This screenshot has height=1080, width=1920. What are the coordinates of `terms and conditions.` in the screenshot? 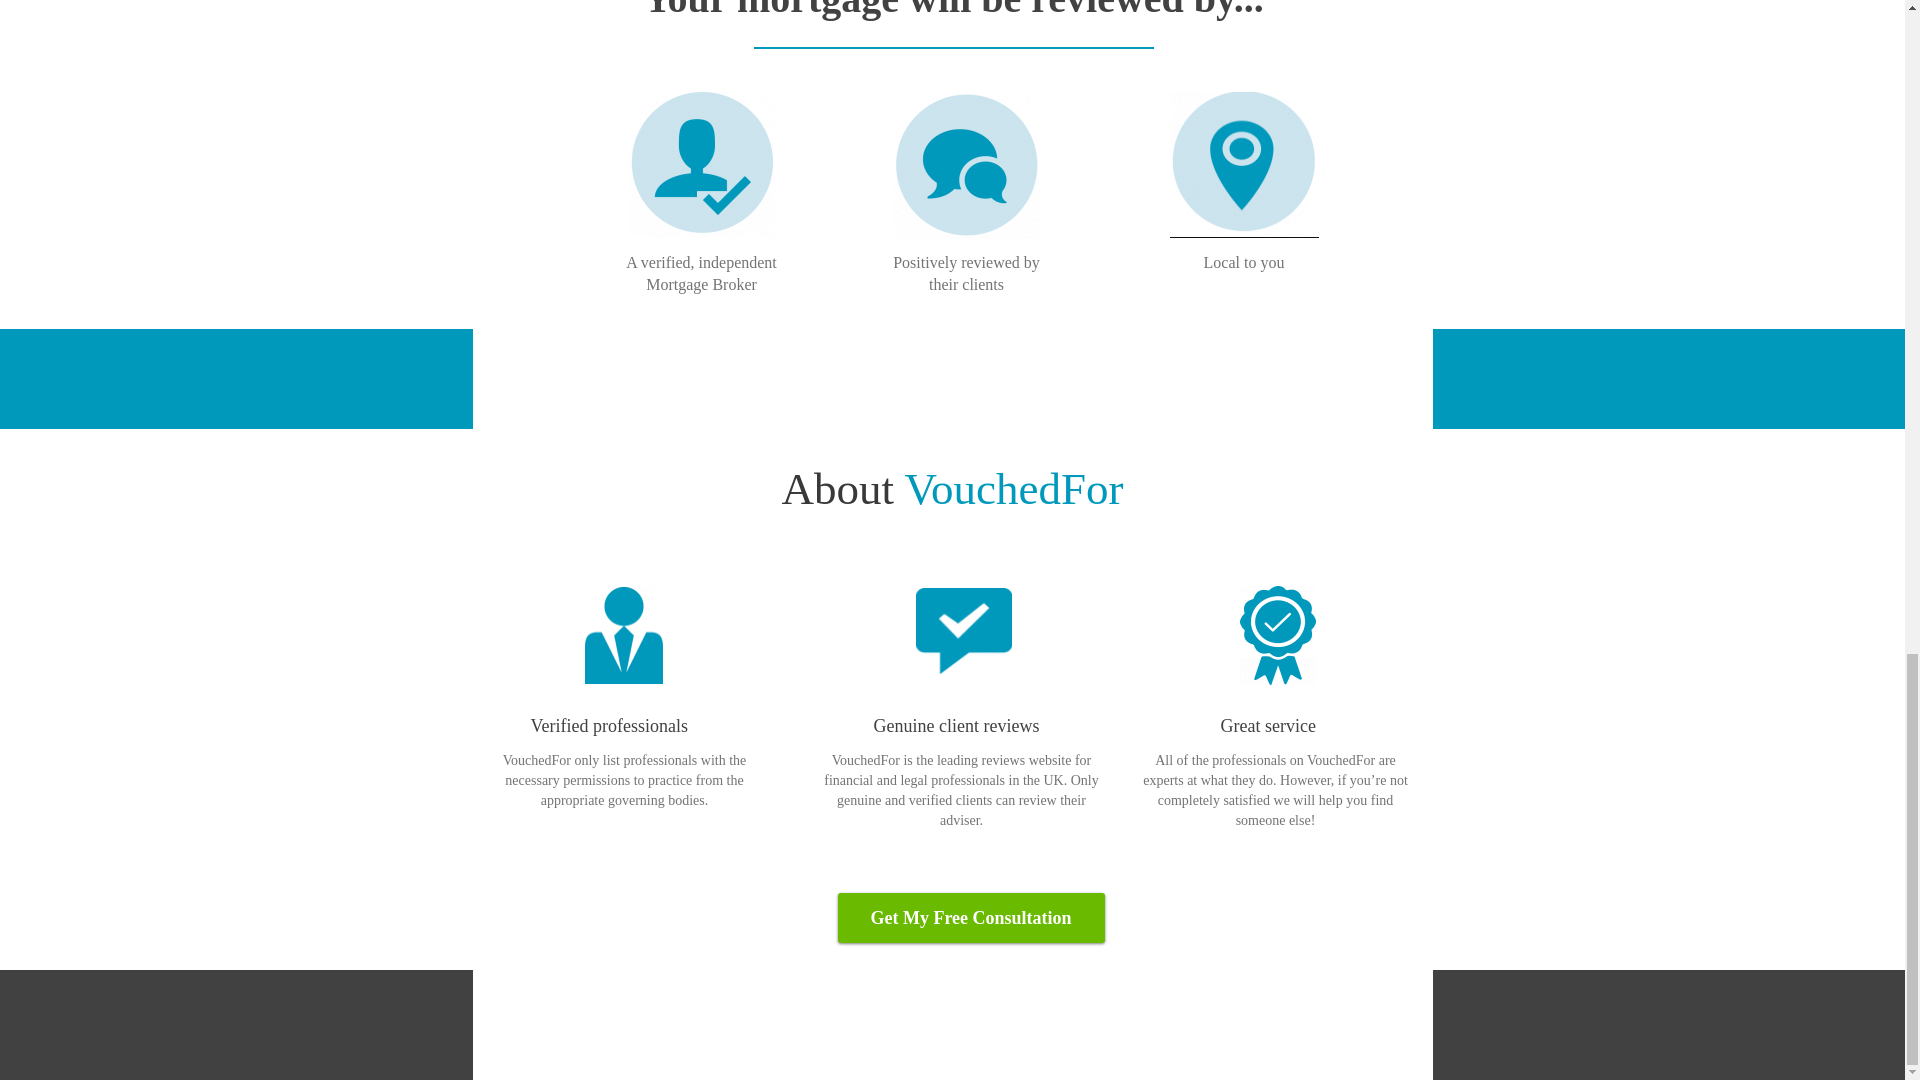 It's located at (1241, 1028).